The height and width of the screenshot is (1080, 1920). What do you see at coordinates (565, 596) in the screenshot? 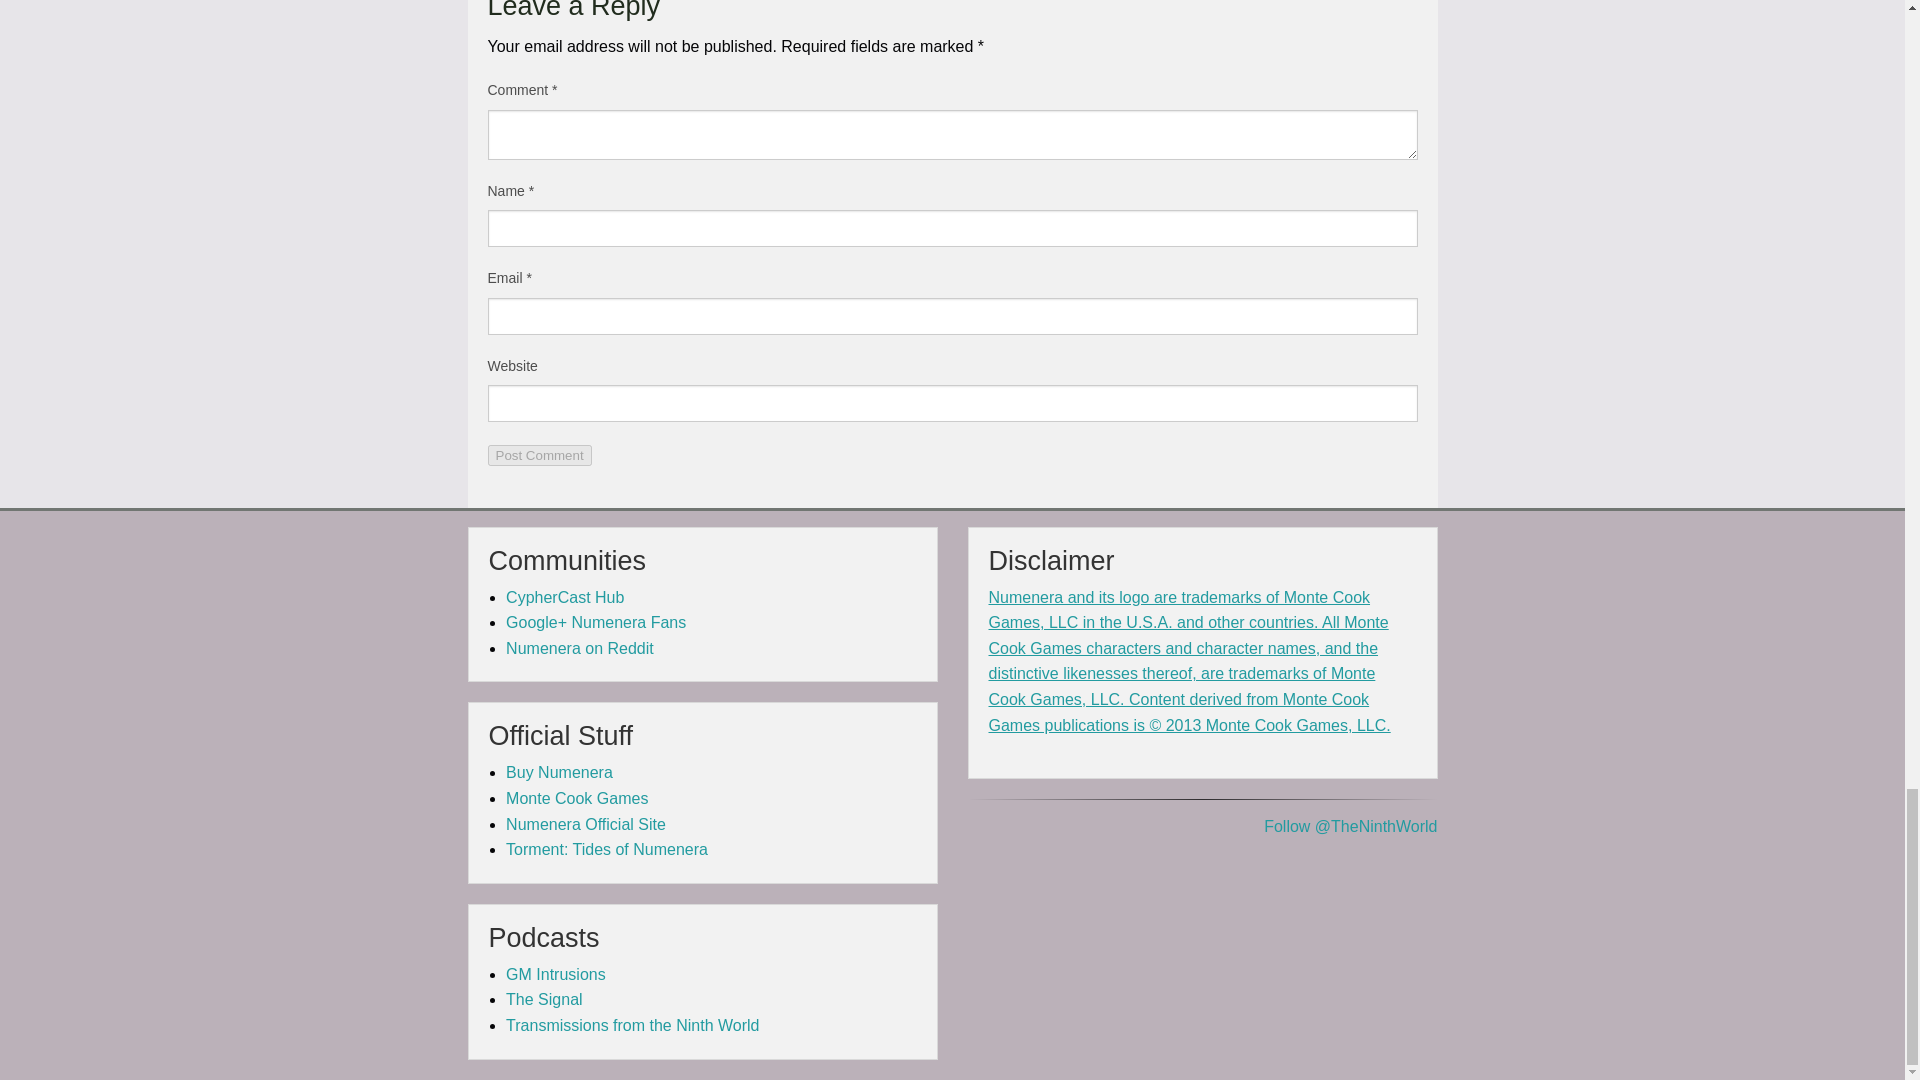
I see `CypherCast Hub` at bounding box center [565, 596].